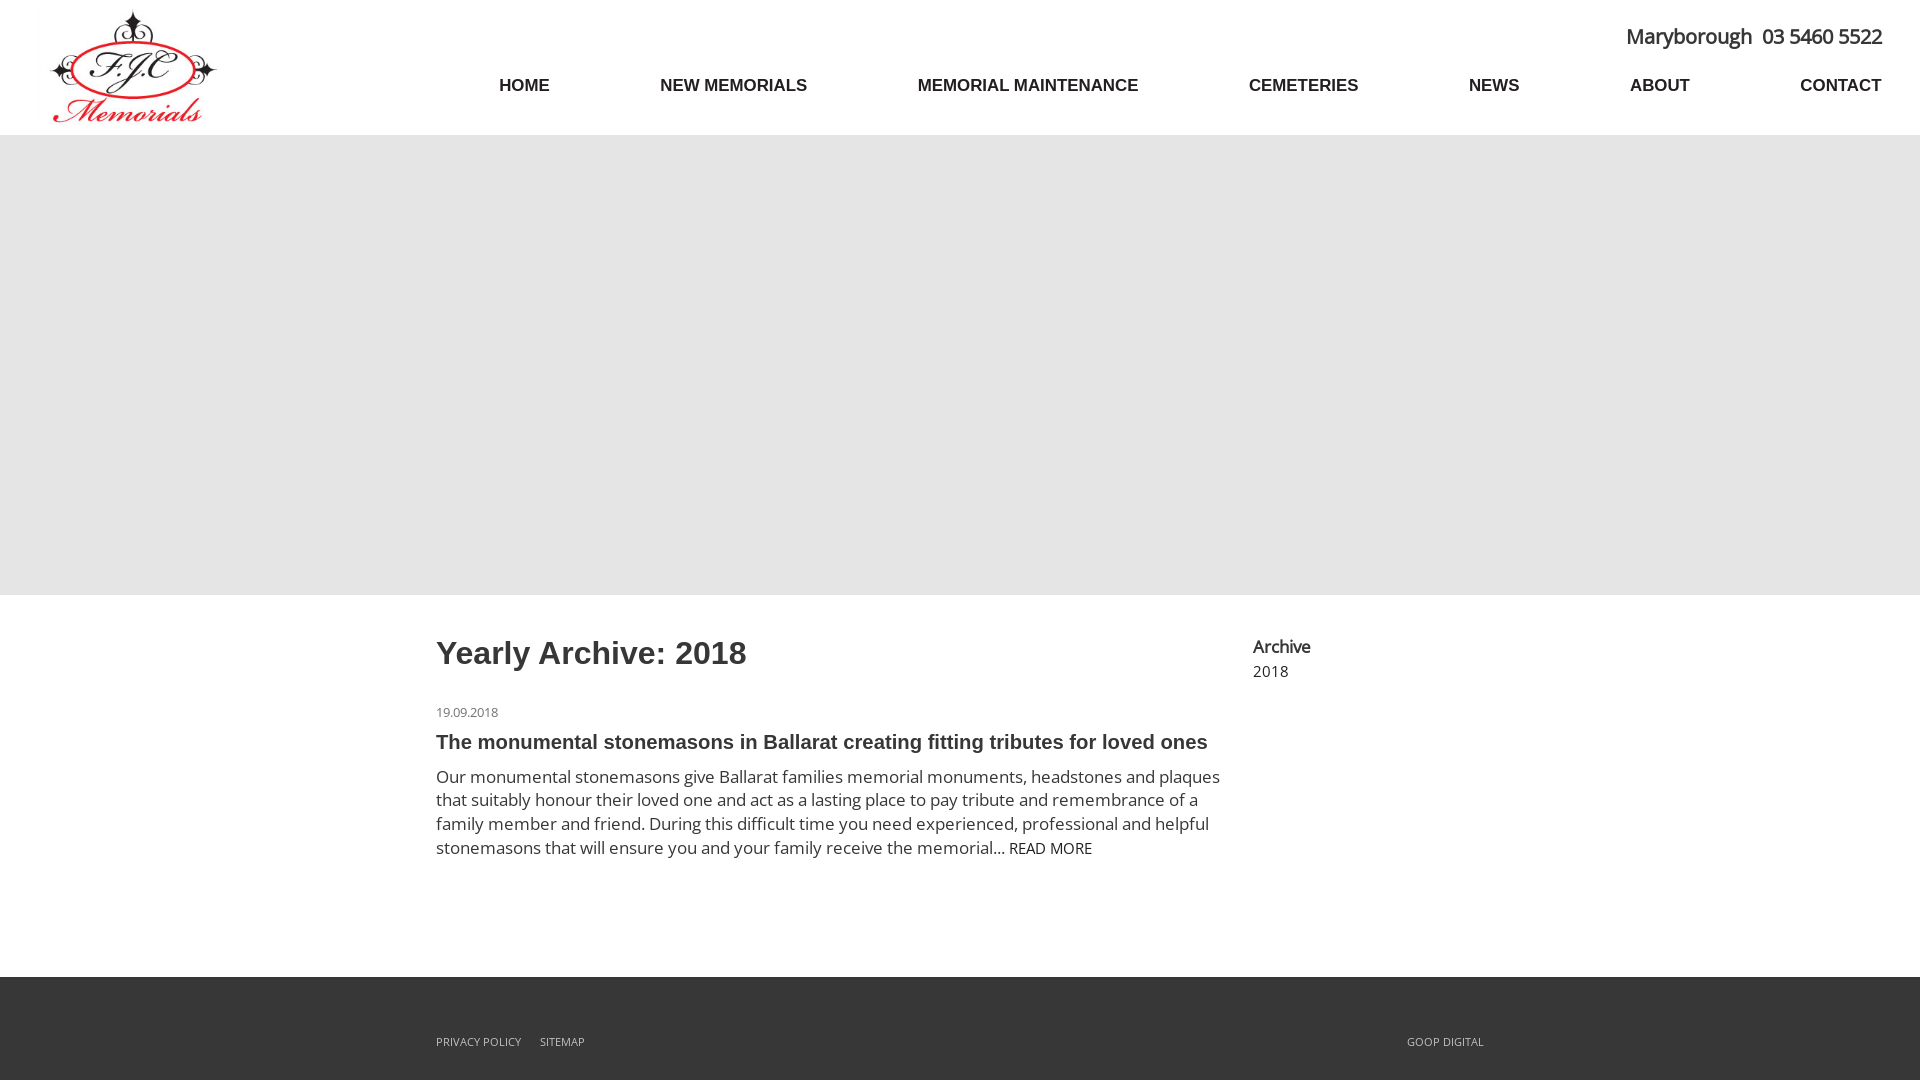 The image size is (1920, 1080). Describe the element at coordinates (734, 86) in the screenshot. I see `NEW MEMORIALS` at that location.